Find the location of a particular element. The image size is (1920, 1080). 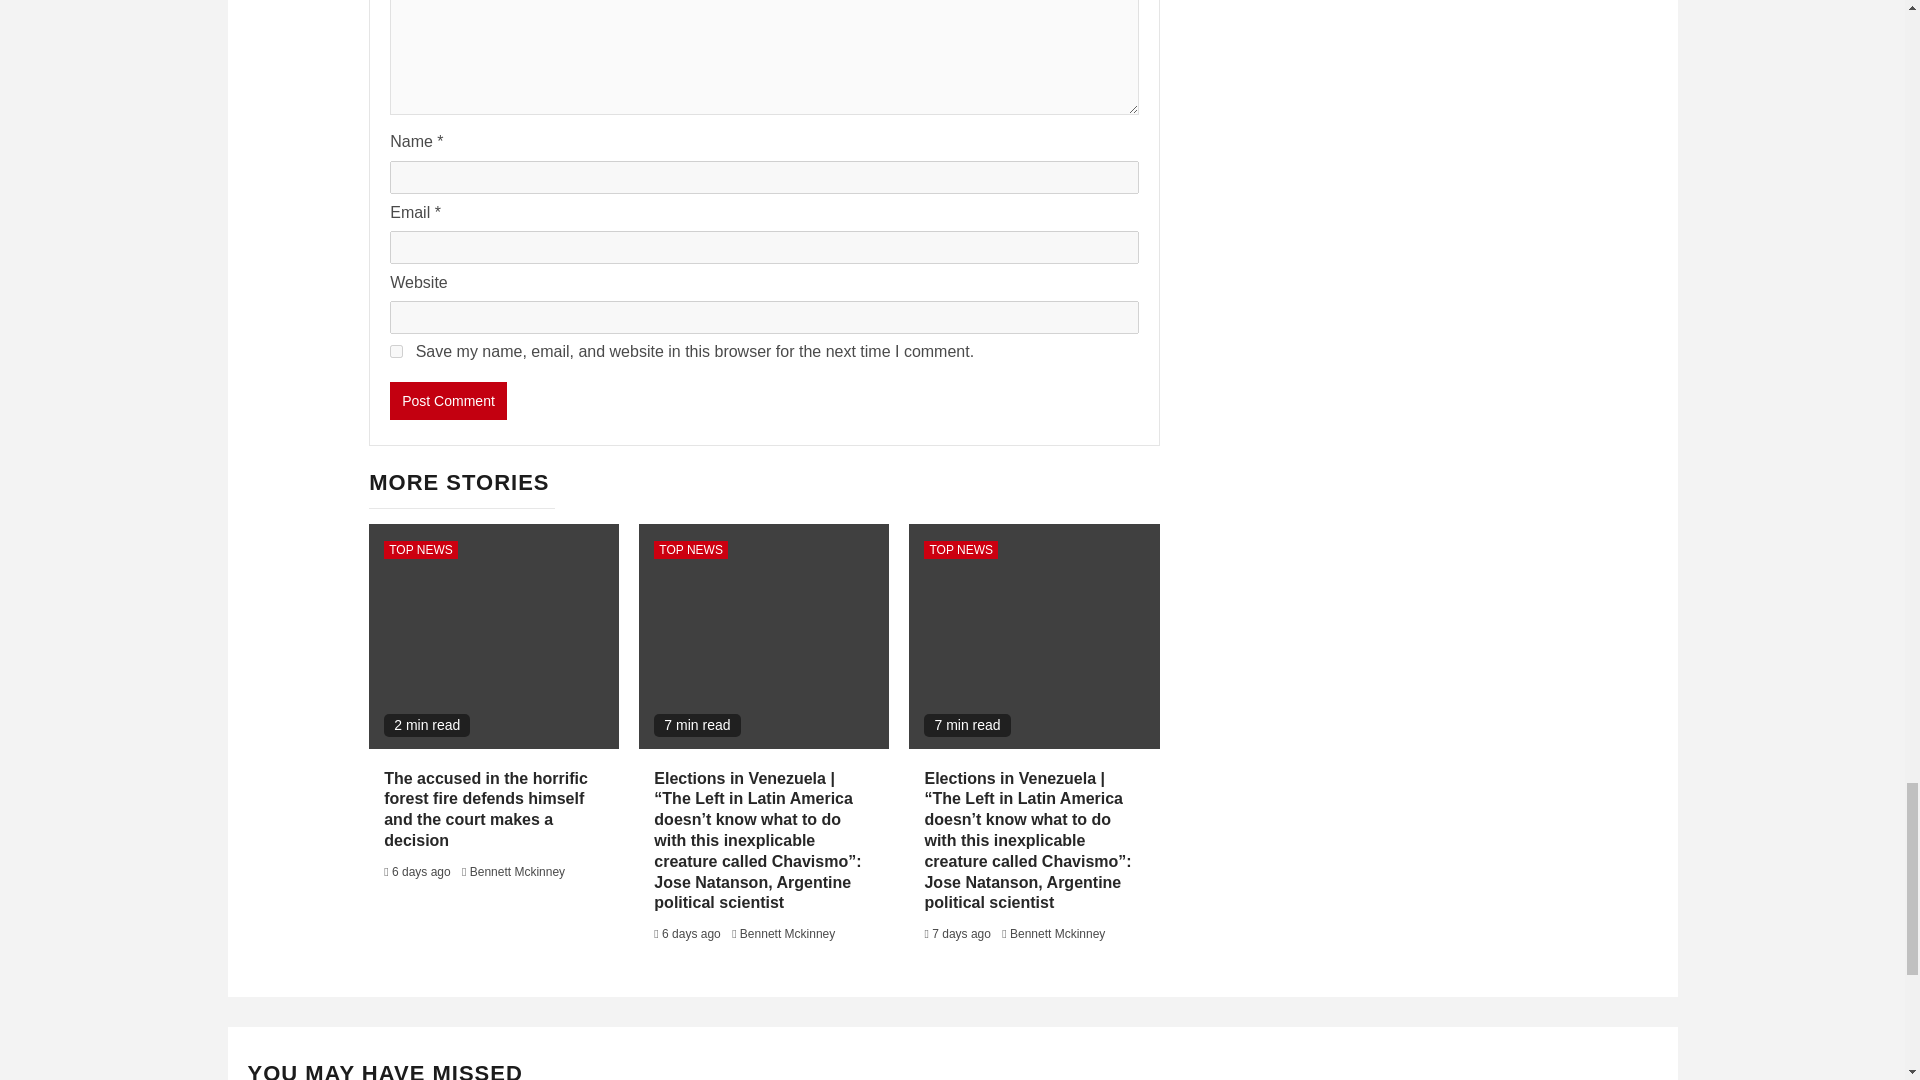

Bennett Mckinney is located at coordinates (1057, 933).